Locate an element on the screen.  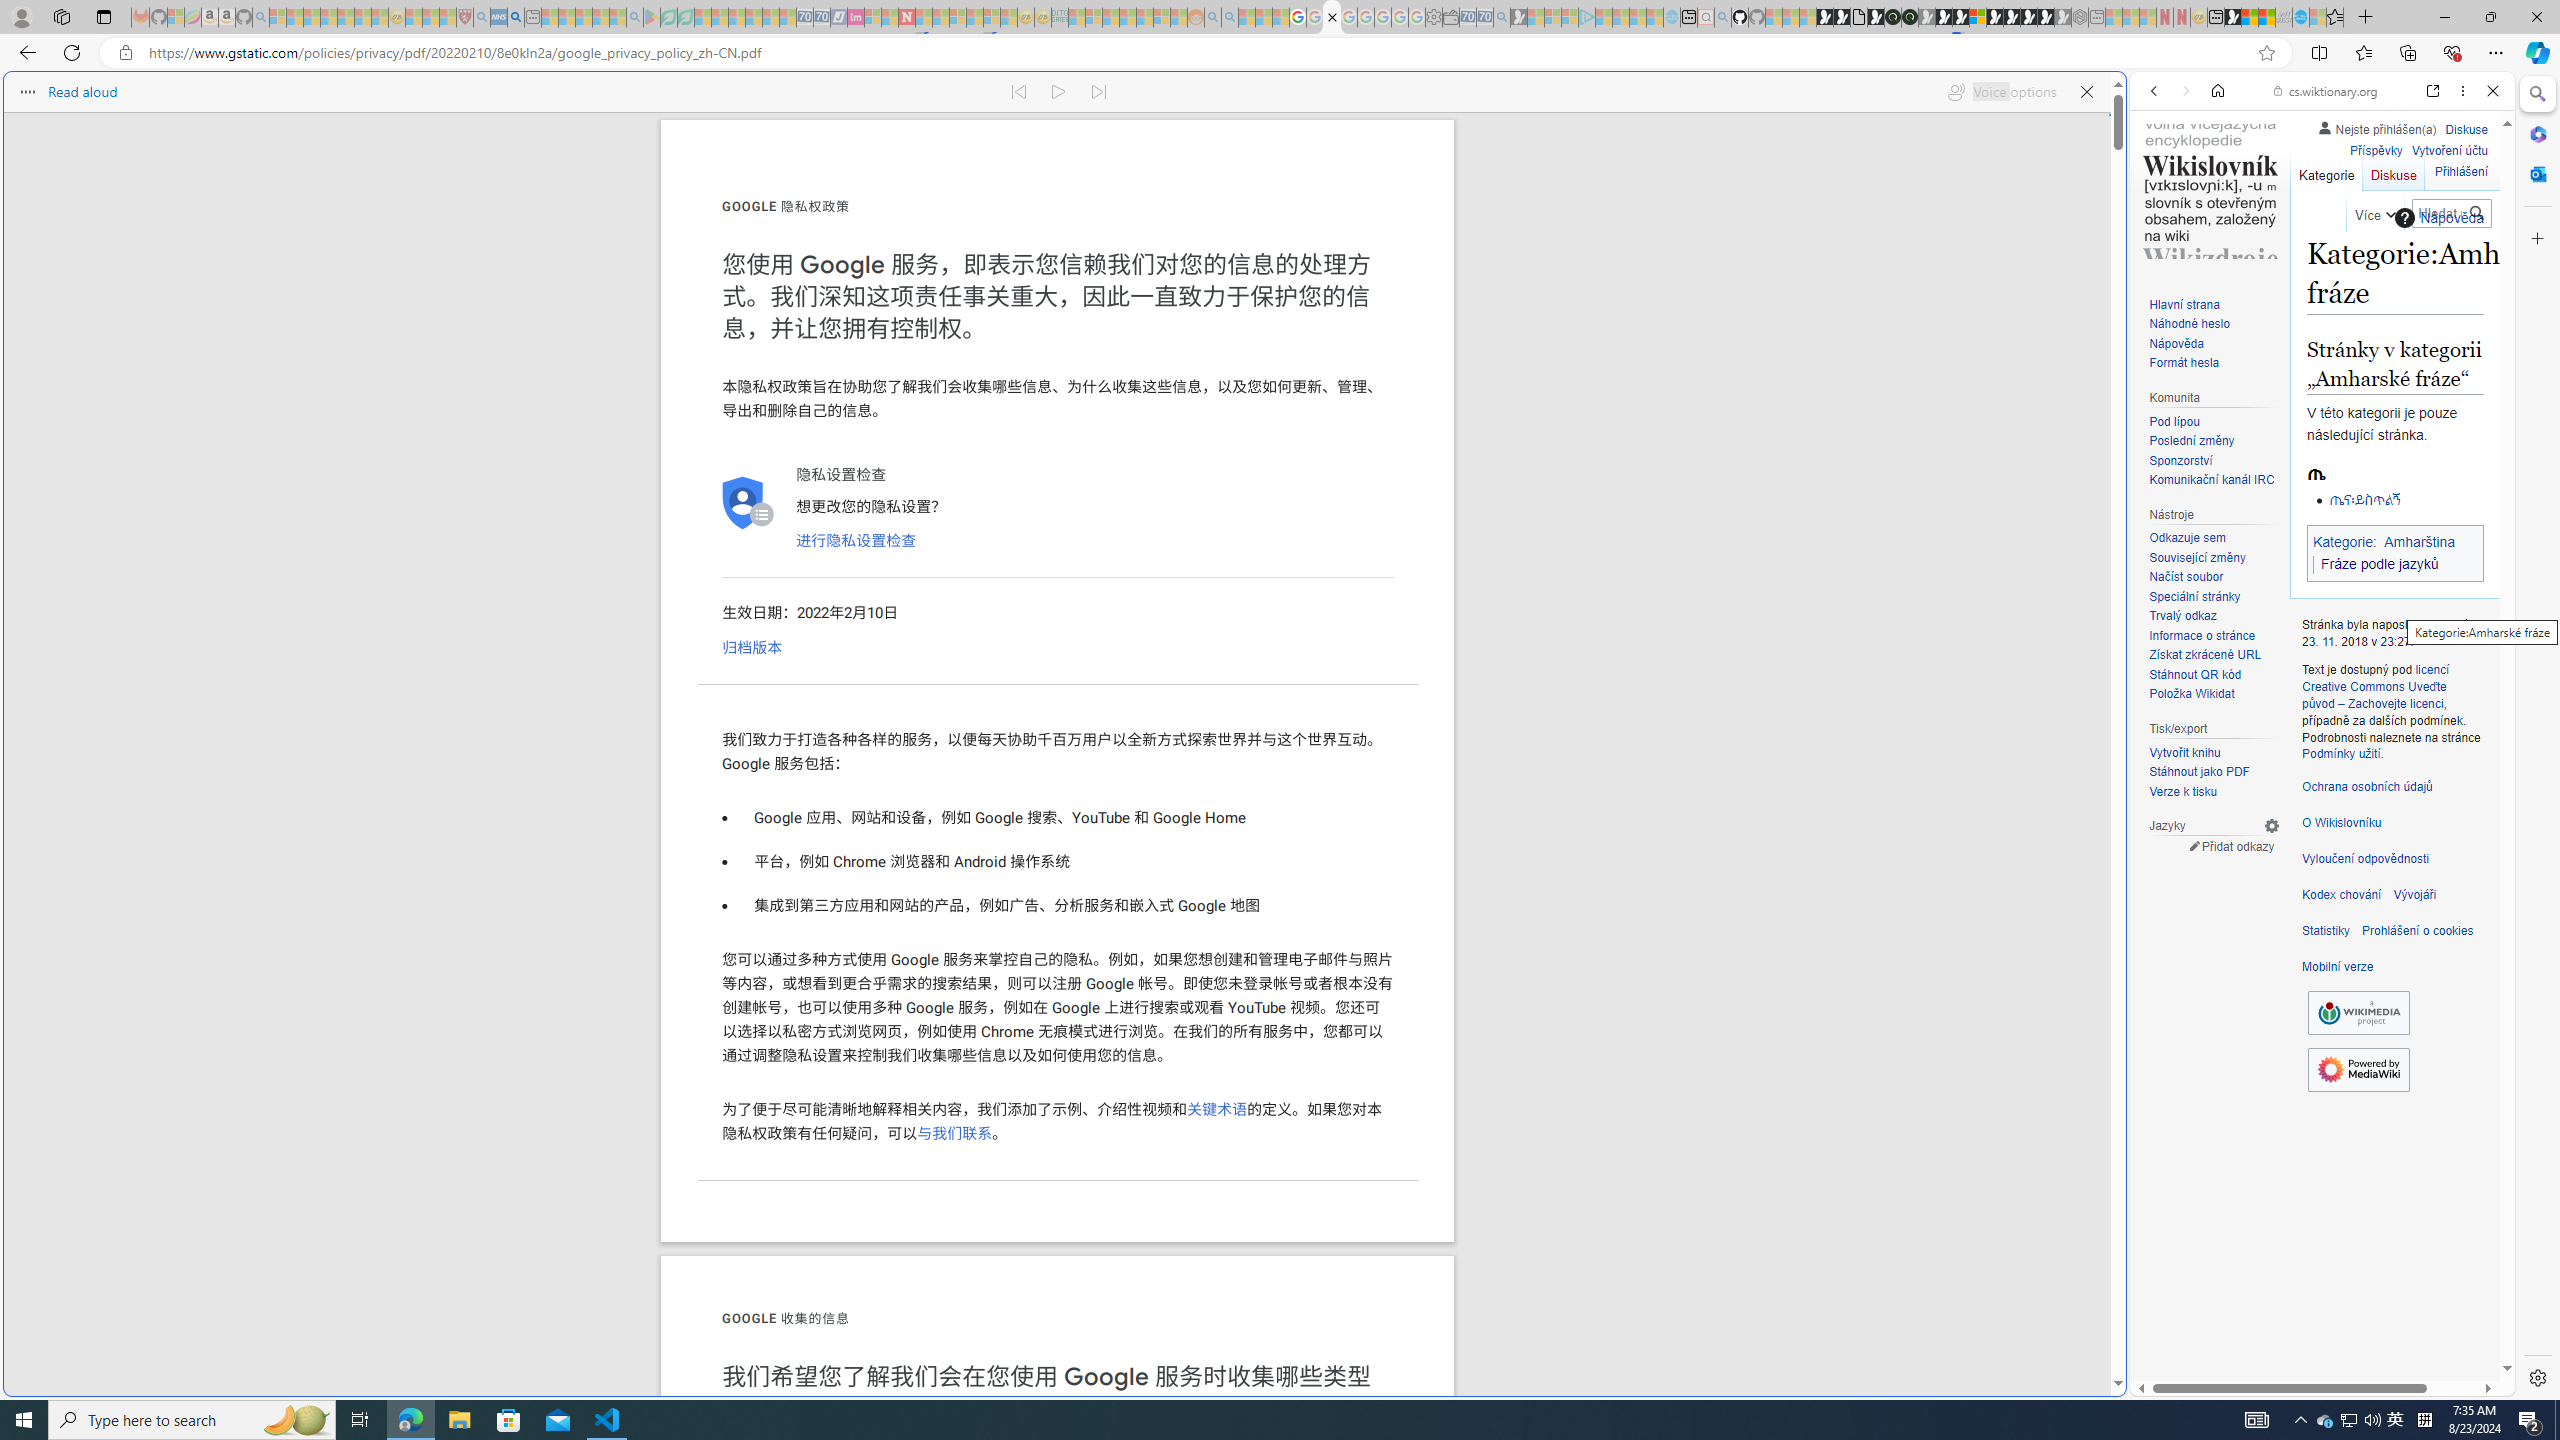
Forward is located at coordinates (2184, 90).